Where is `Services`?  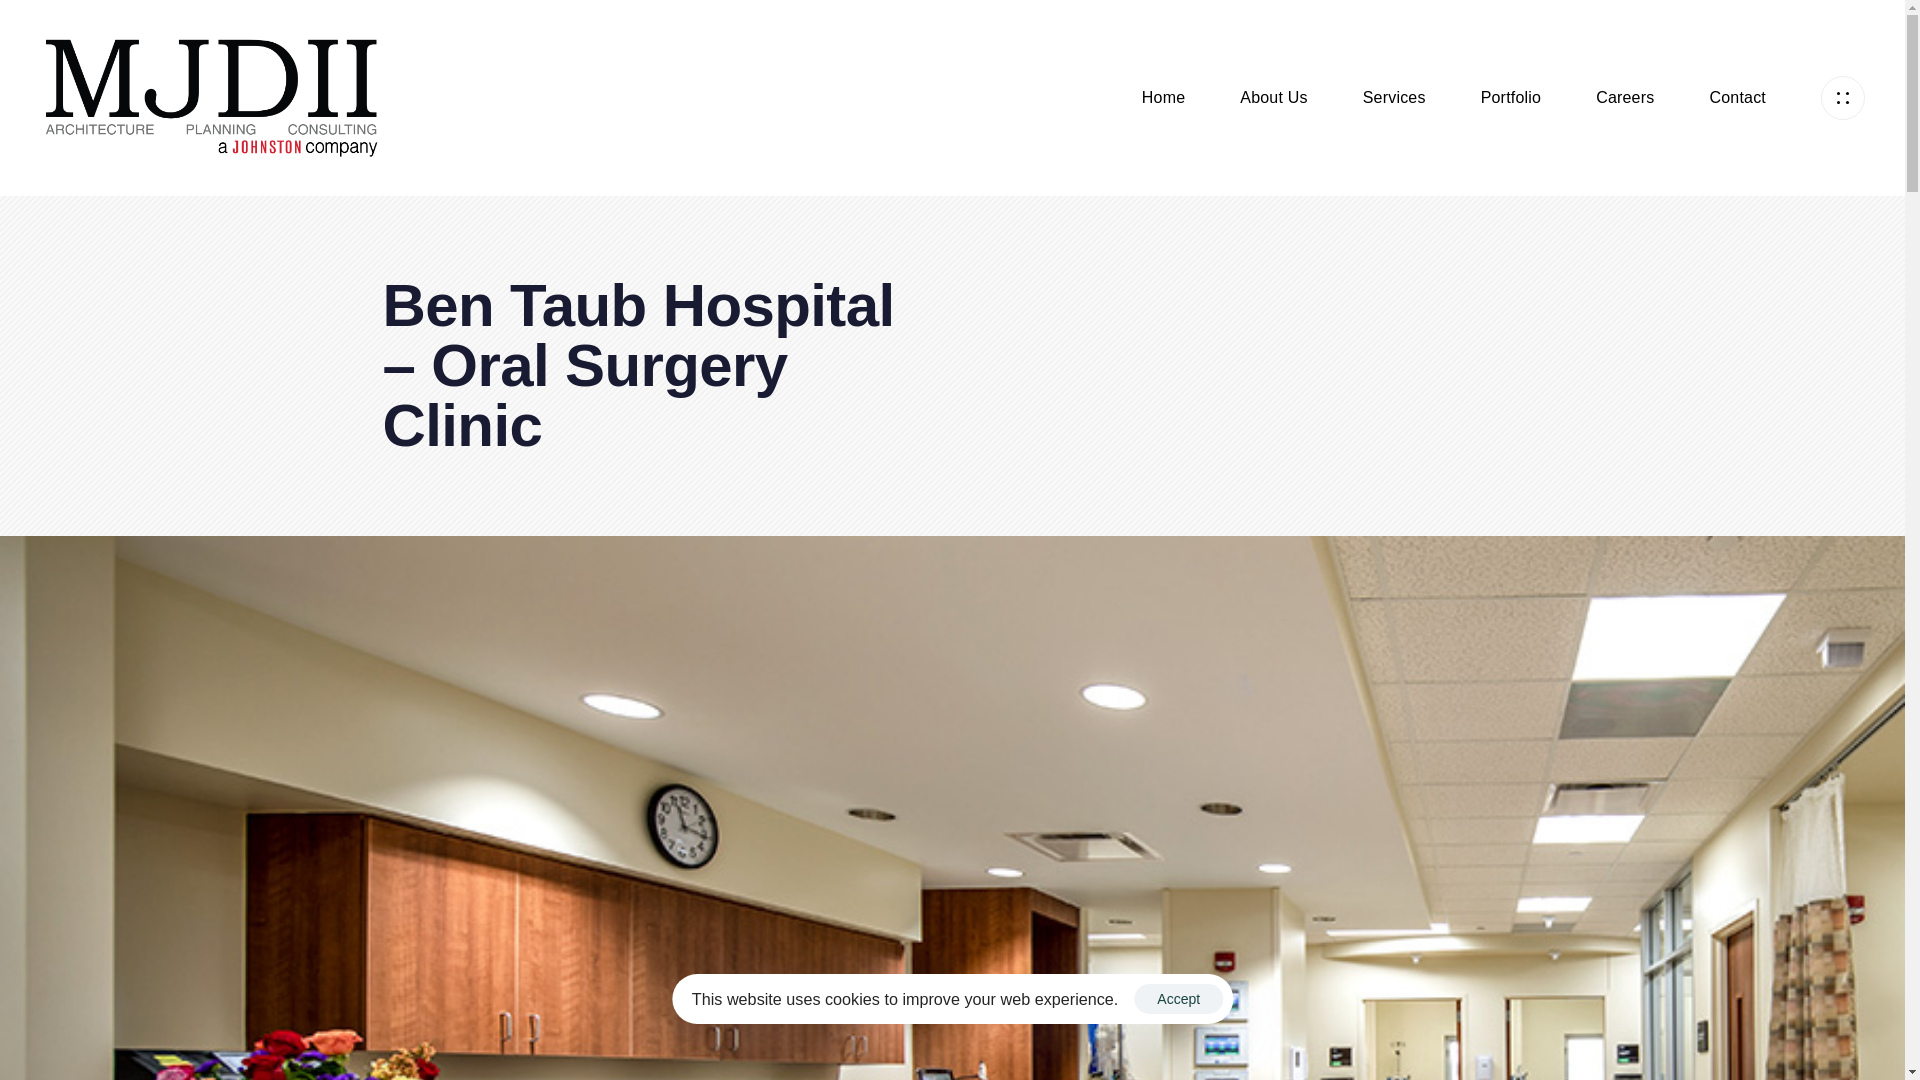
Services is located at coordinates (1422, 98).